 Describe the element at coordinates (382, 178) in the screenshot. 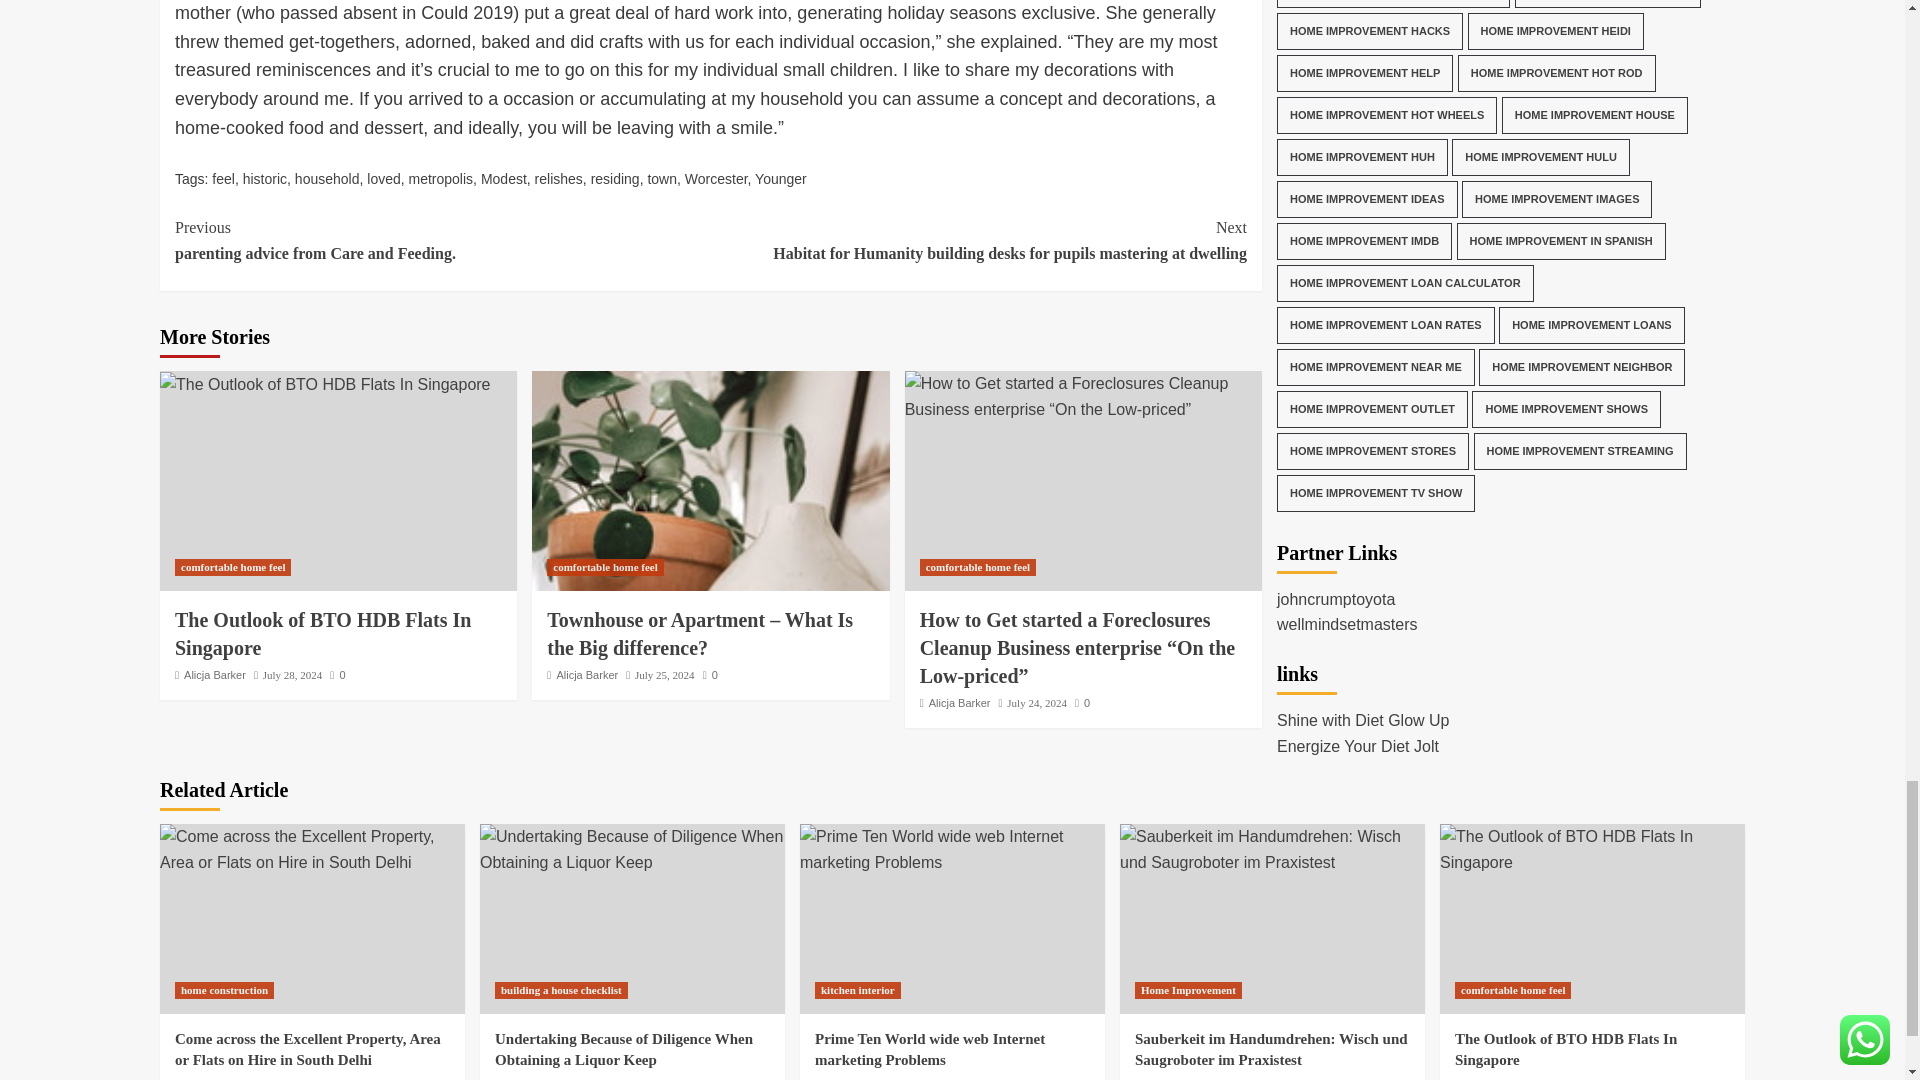

I see `Worcester` at that location.